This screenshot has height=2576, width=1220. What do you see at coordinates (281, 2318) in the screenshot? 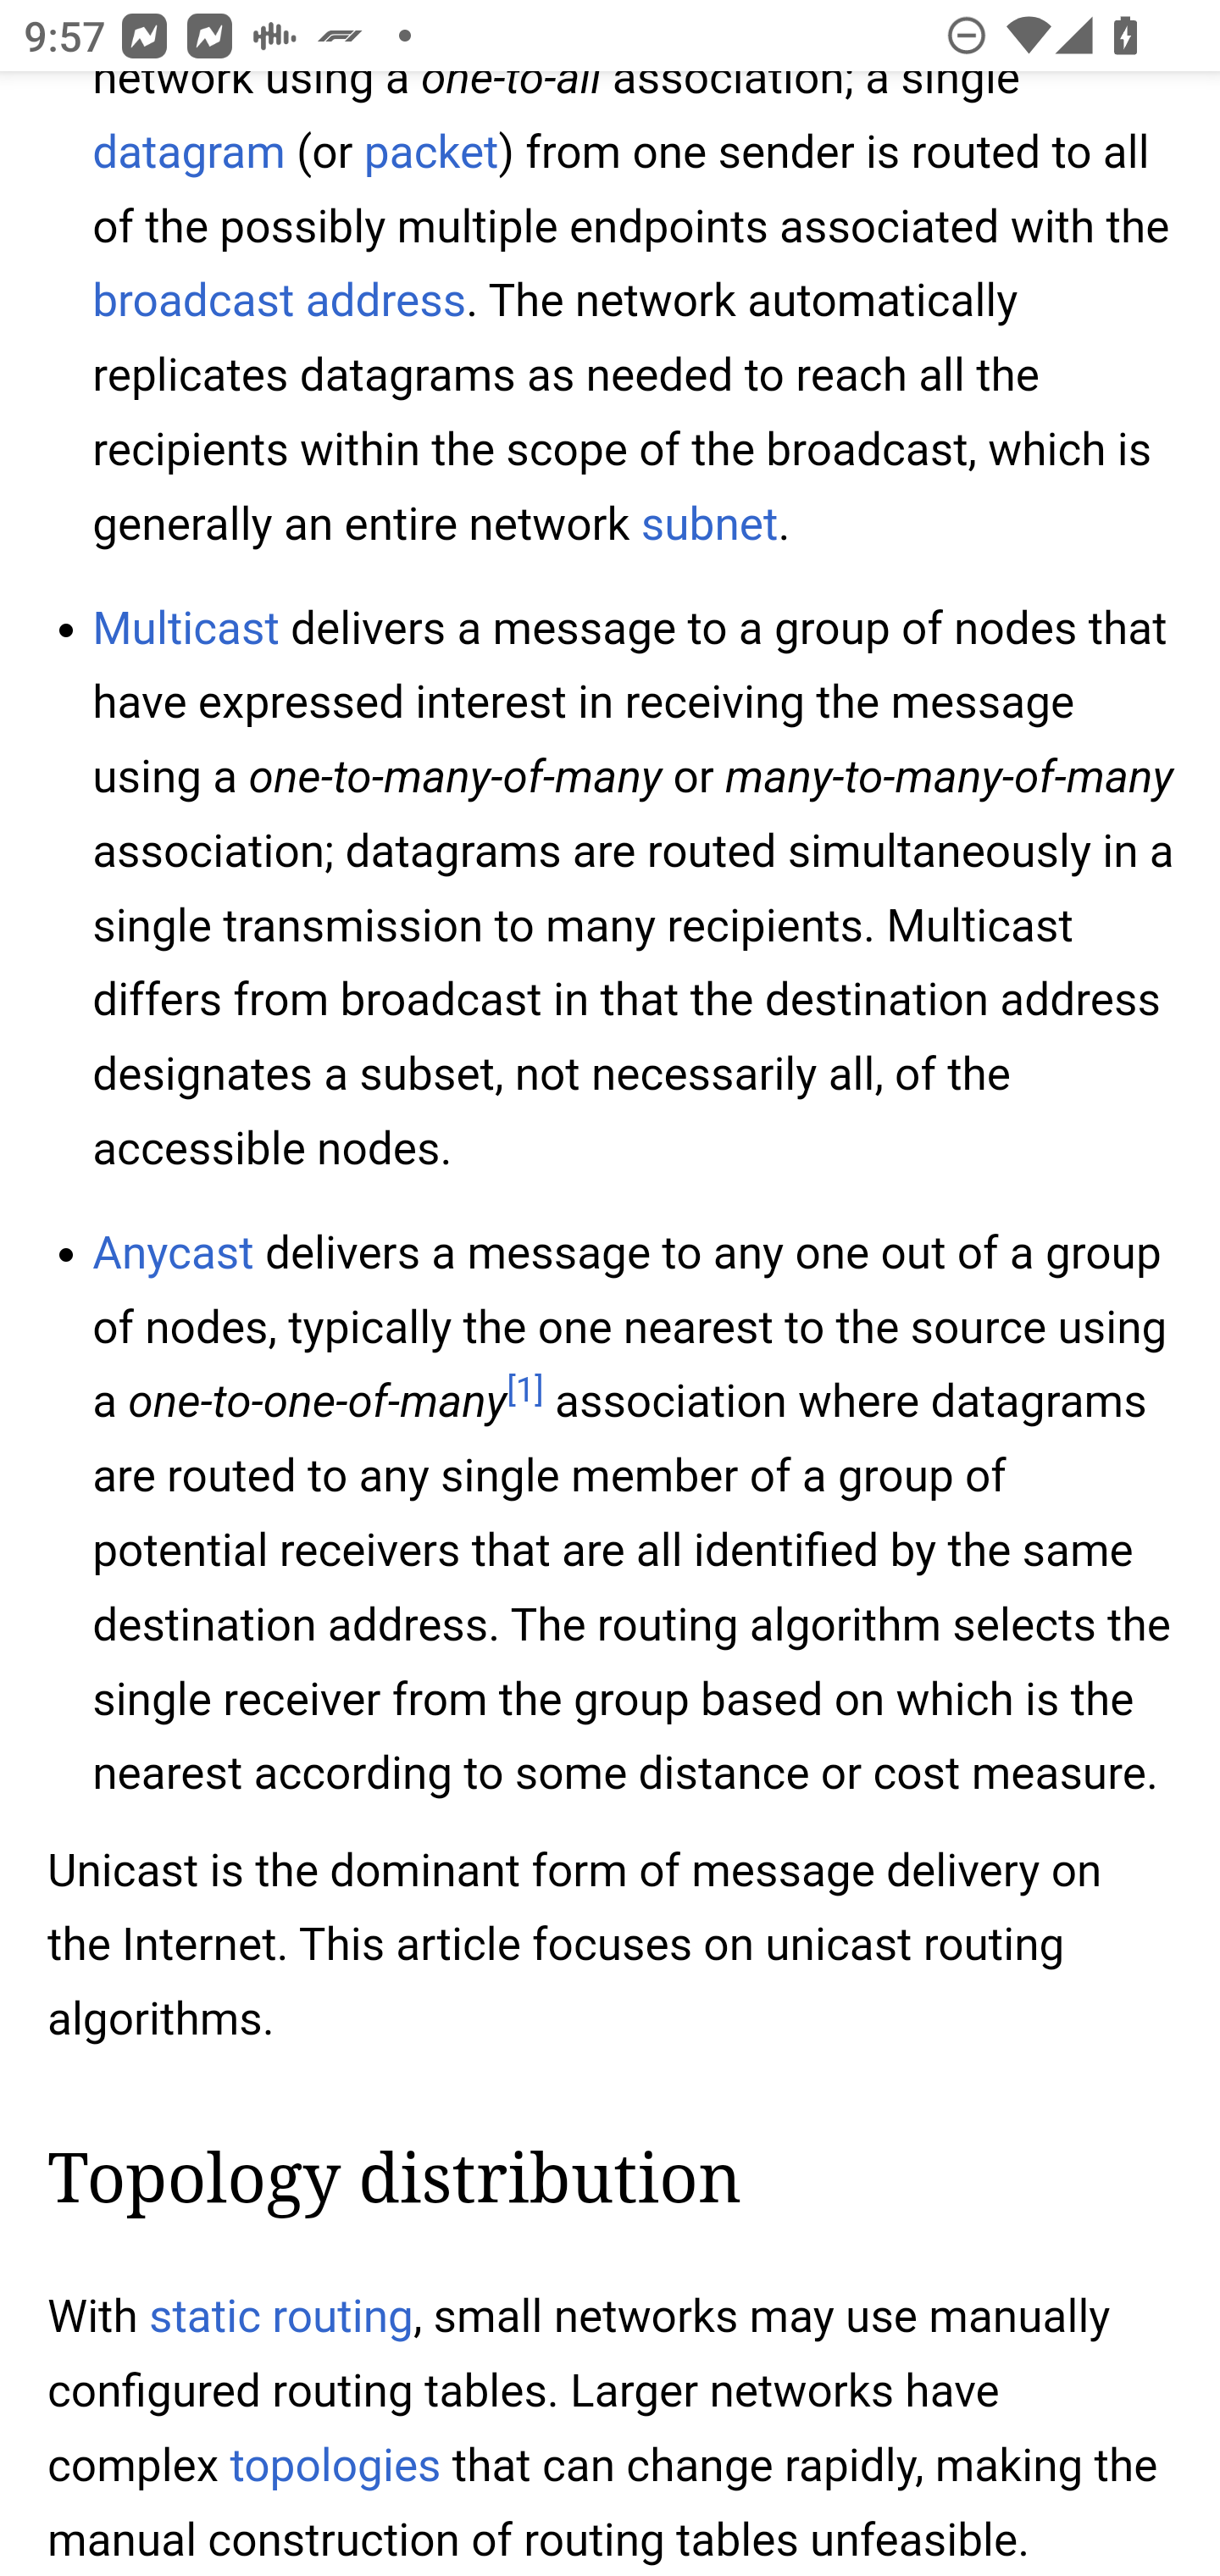
I see `static routing` at bounding box center [281, 2318].